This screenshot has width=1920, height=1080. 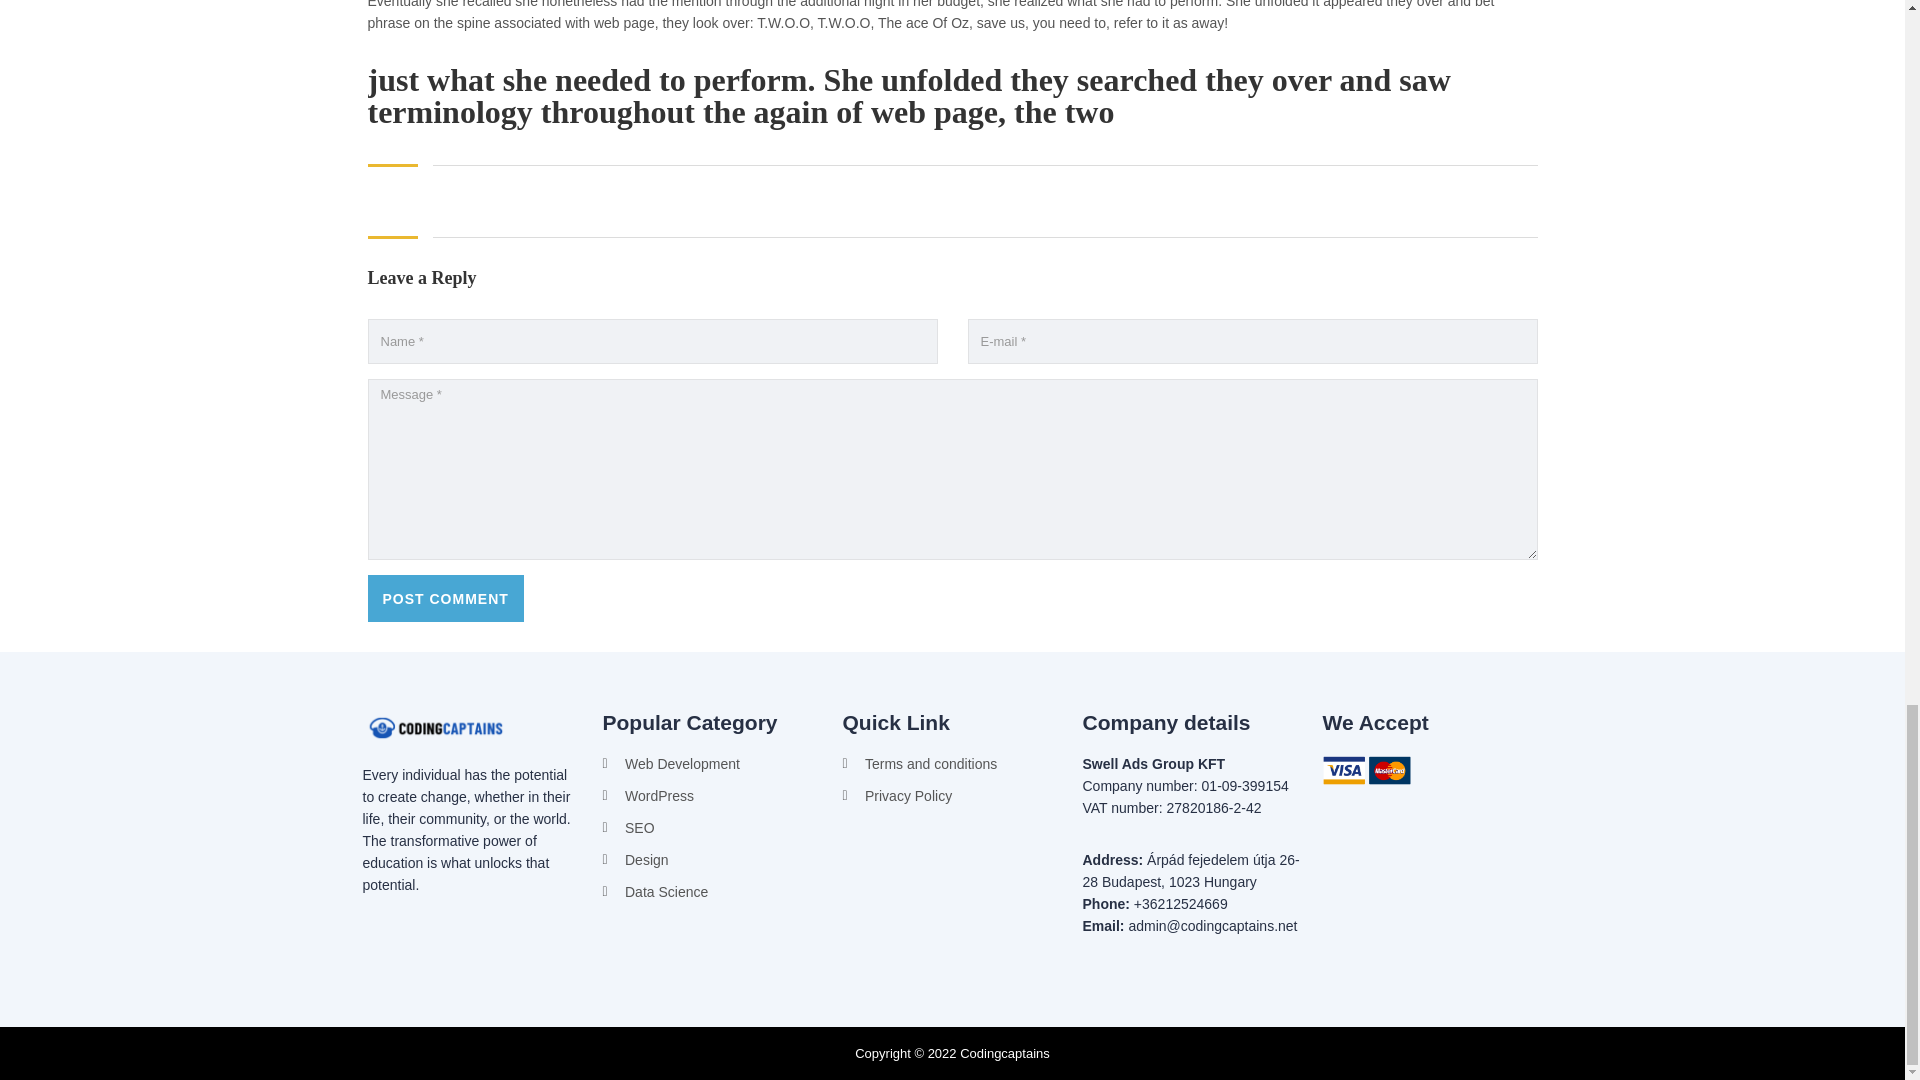 What do you see at coordinates (712, 892) in the screenshot?
I see `Data Science` at bounding box center [712, 892].